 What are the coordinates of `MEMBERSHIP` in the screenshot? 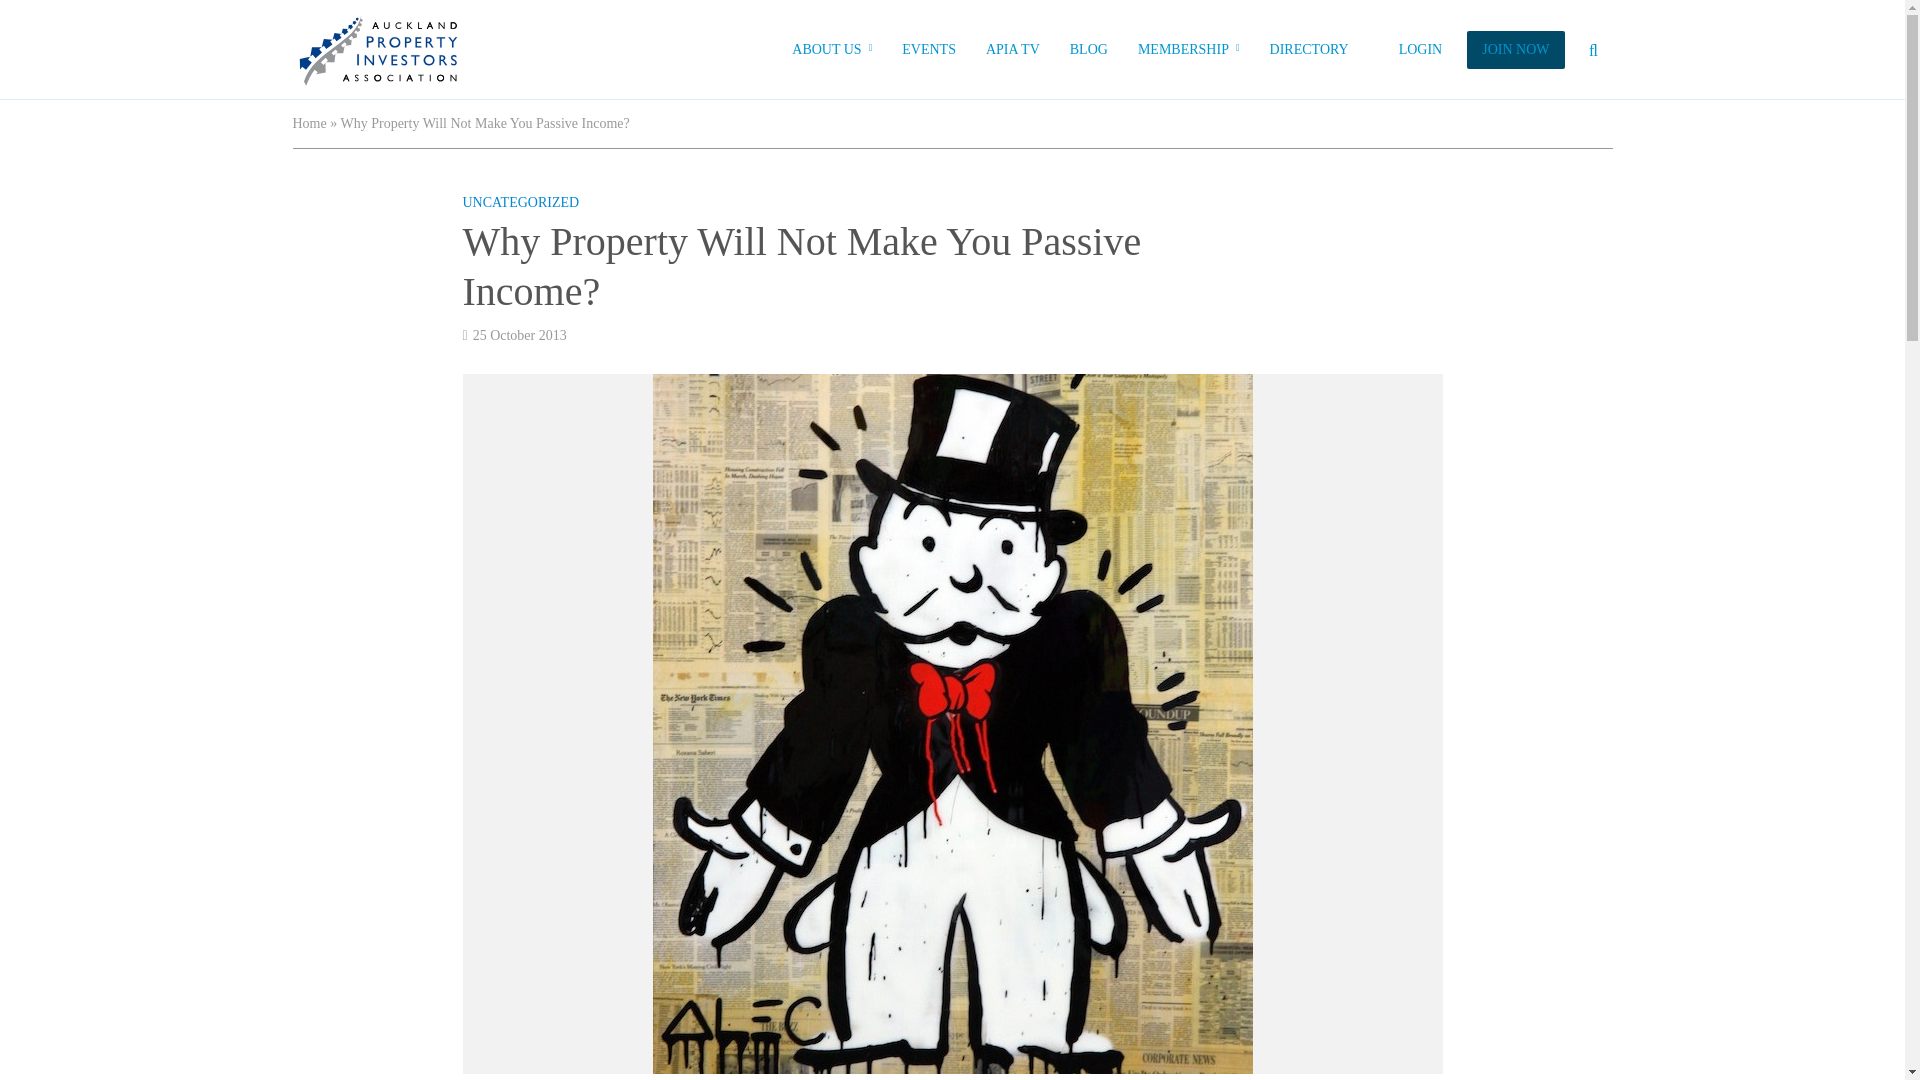 It's located at (1189, 50).